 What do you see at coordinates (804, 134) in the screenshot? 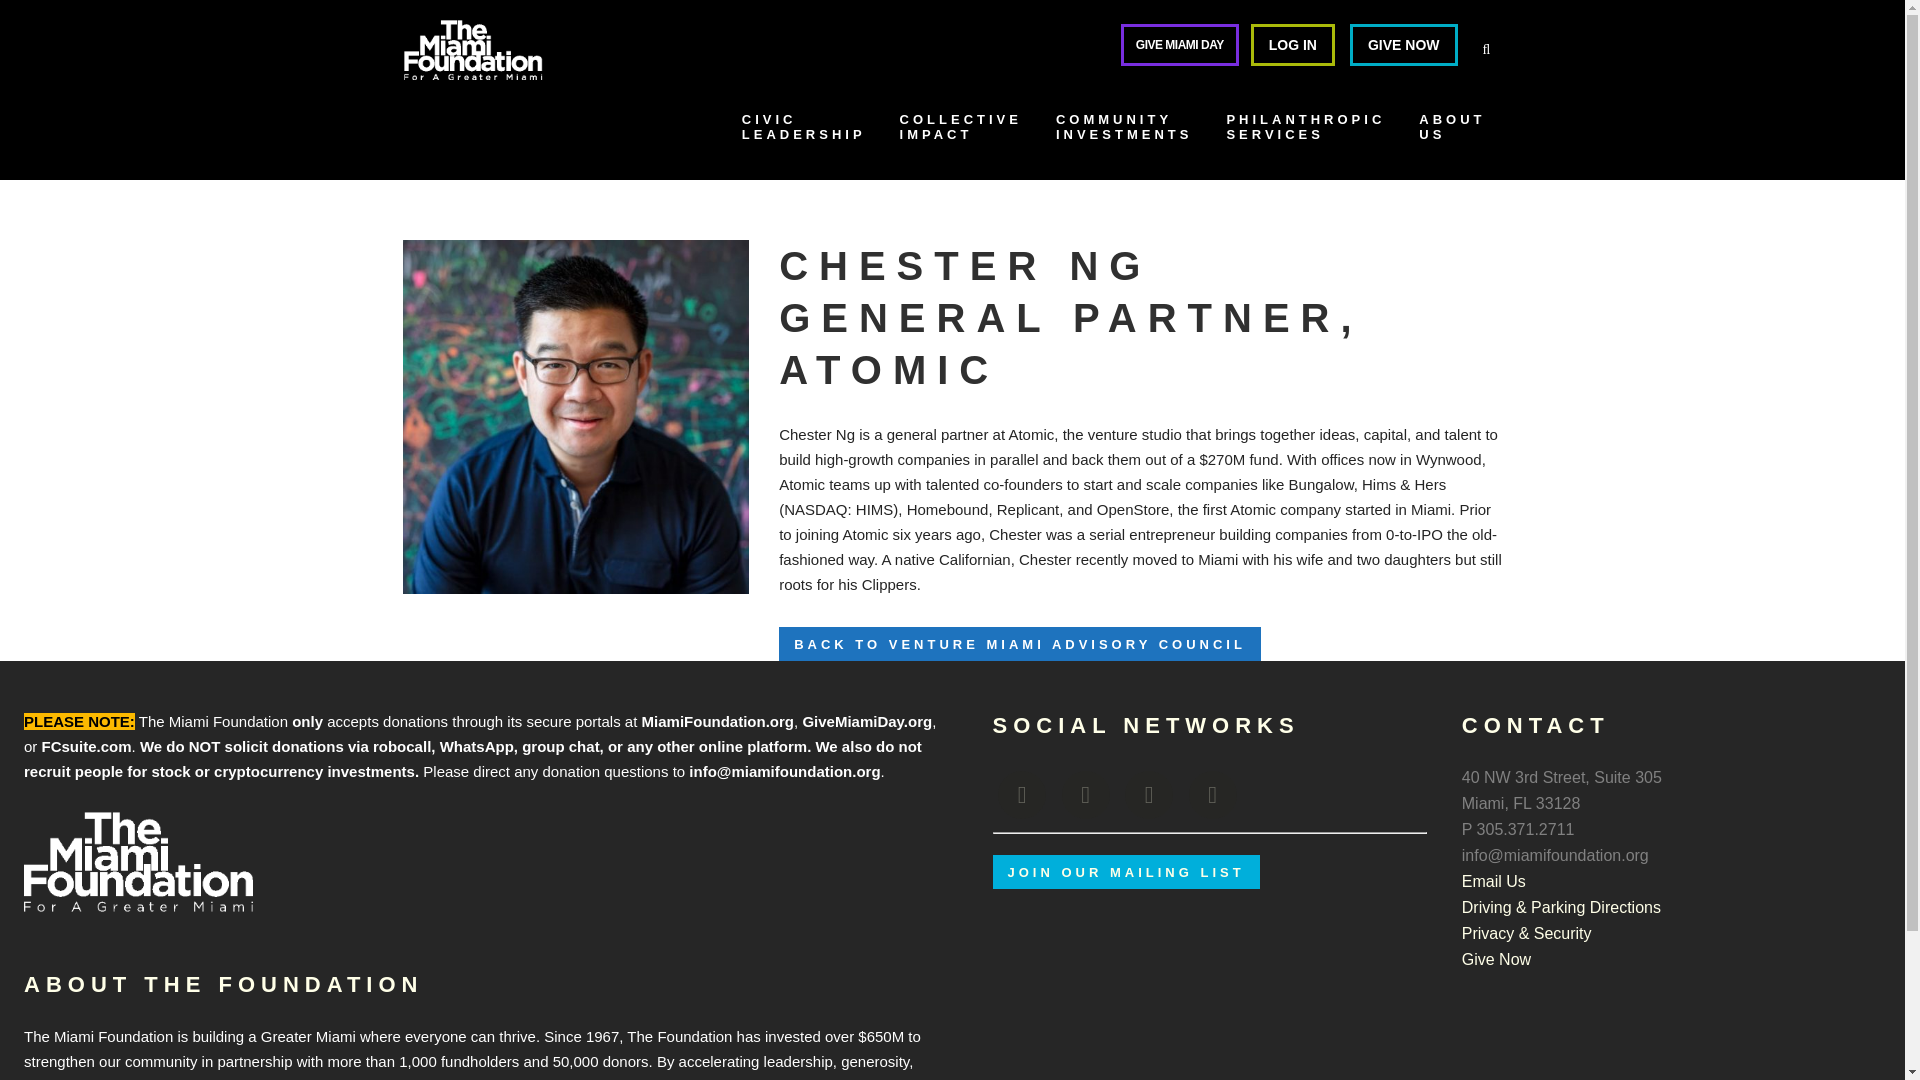
I see `GIVE NOW` at bounding box center [804, 134].